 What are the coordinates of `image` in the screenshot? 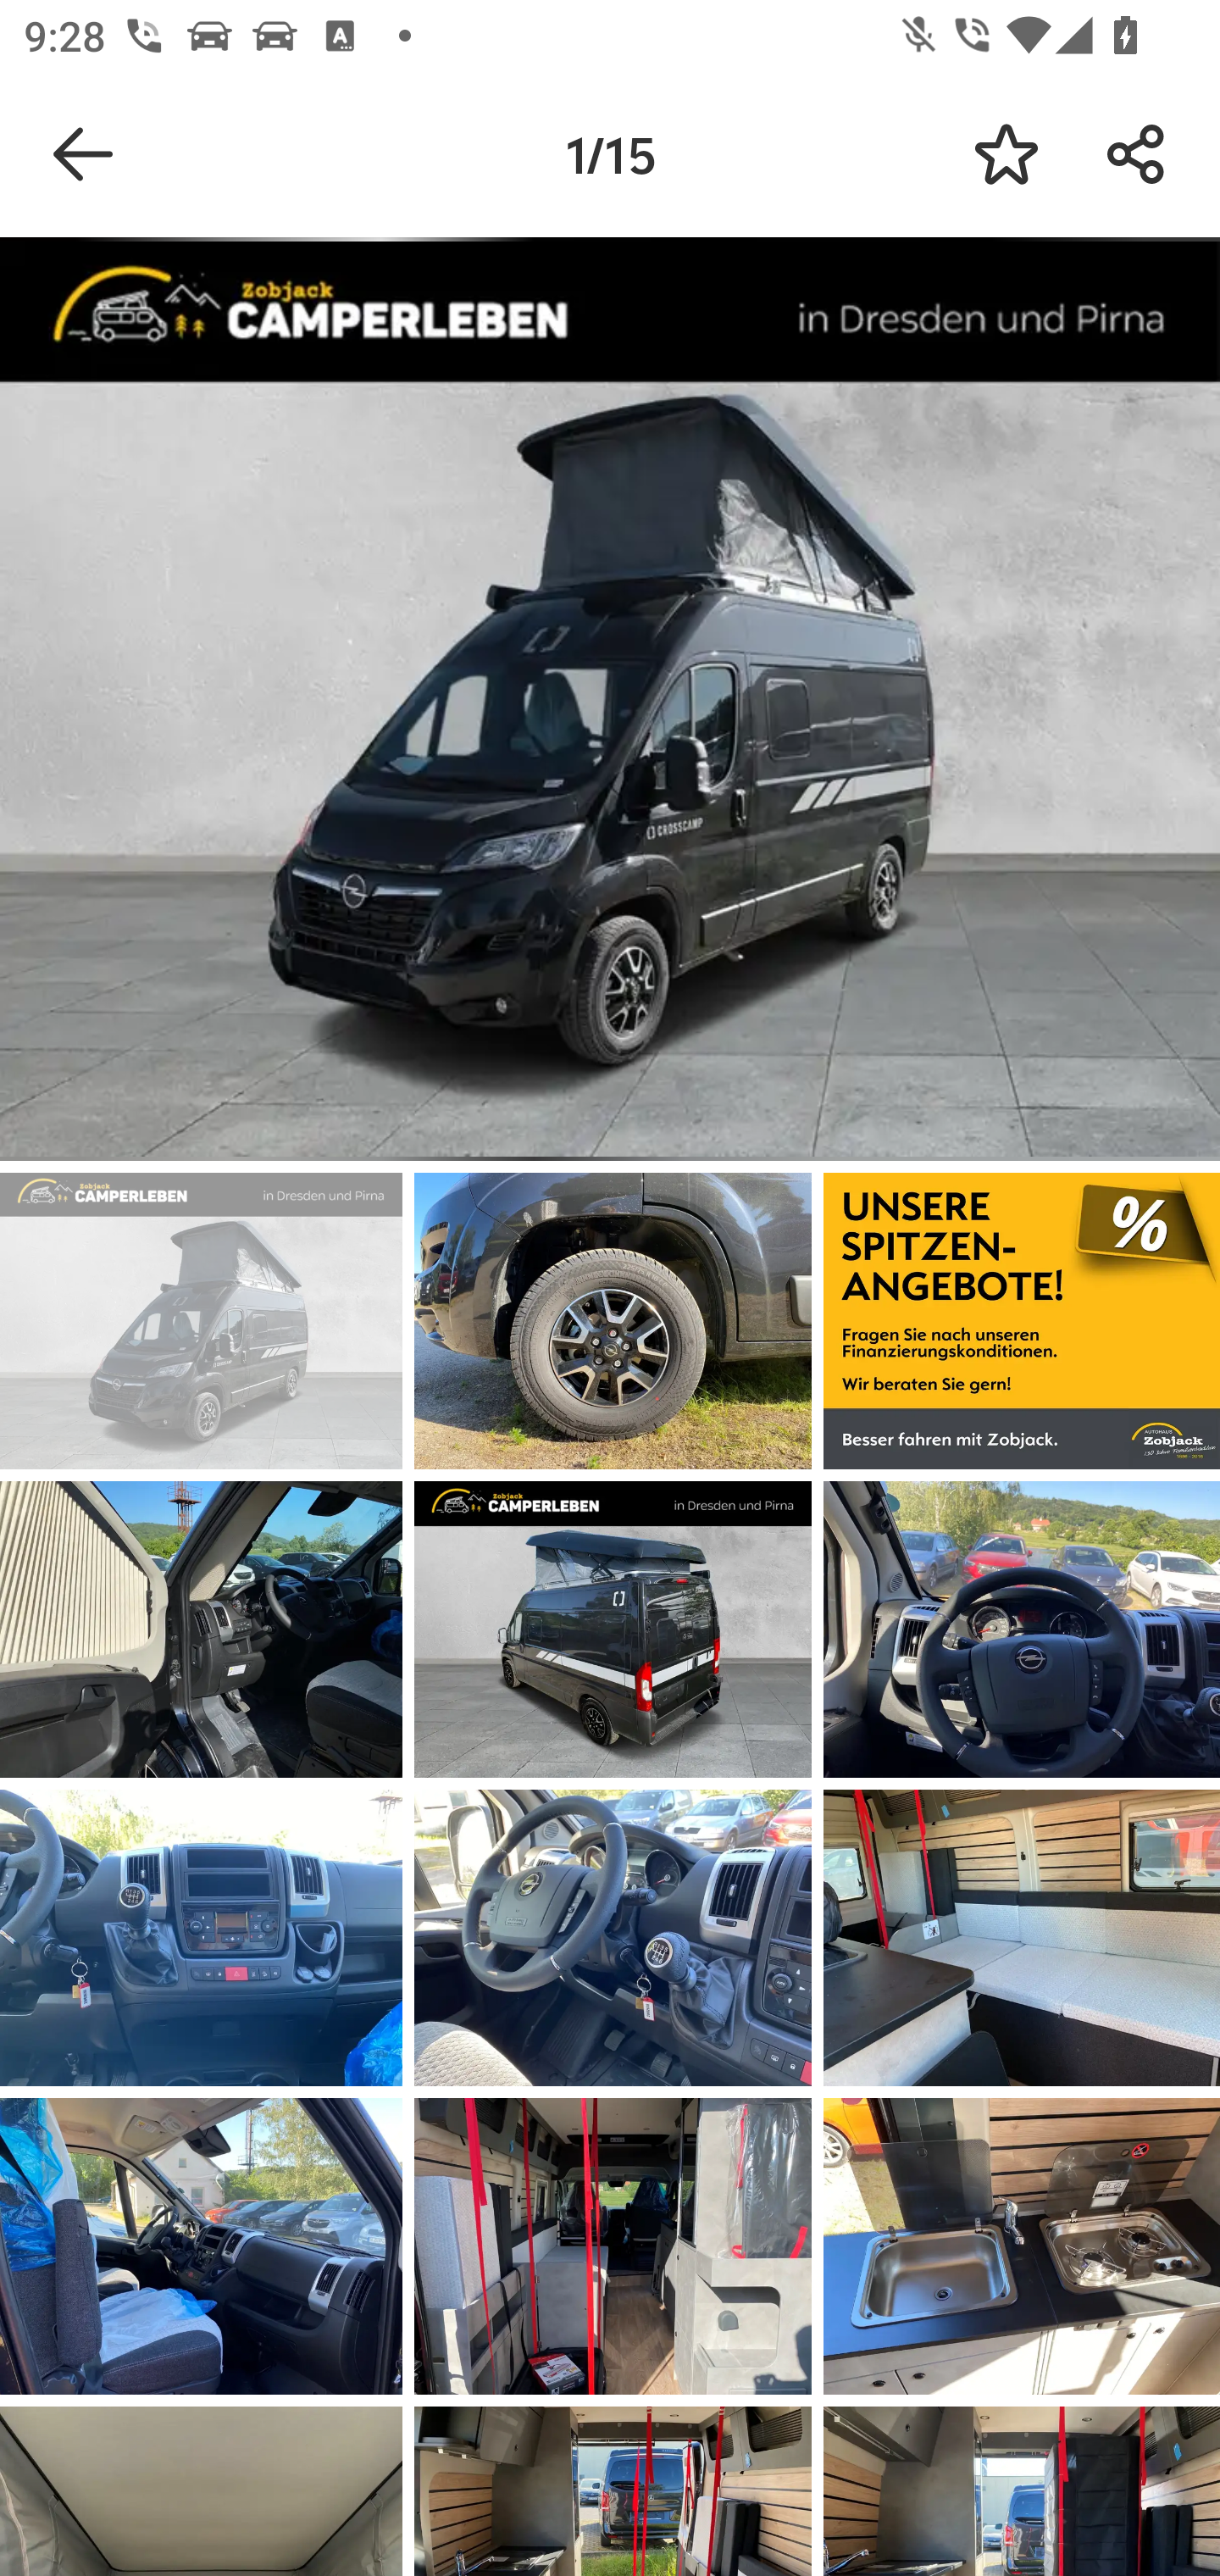 It's located at (1022, 2246).